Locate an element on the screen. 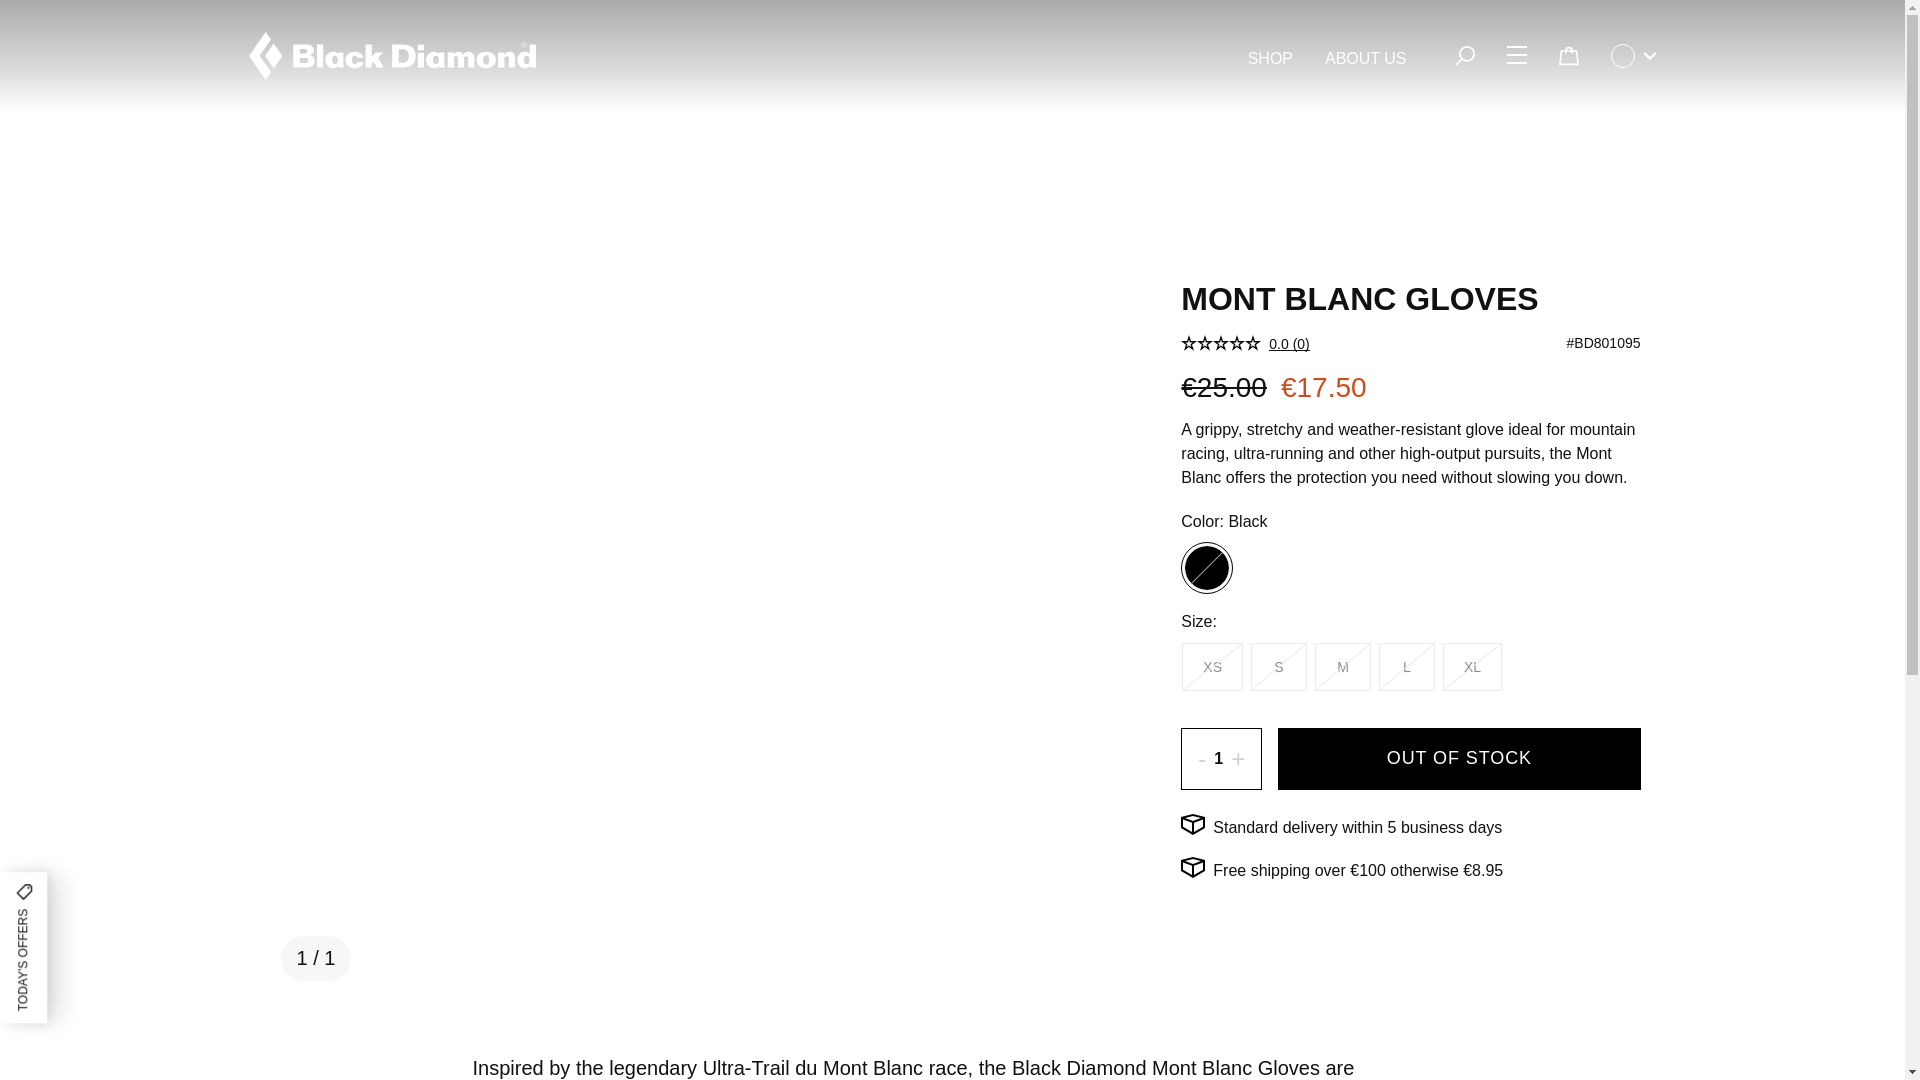  SHOP is located at coordinates (1270, 59).